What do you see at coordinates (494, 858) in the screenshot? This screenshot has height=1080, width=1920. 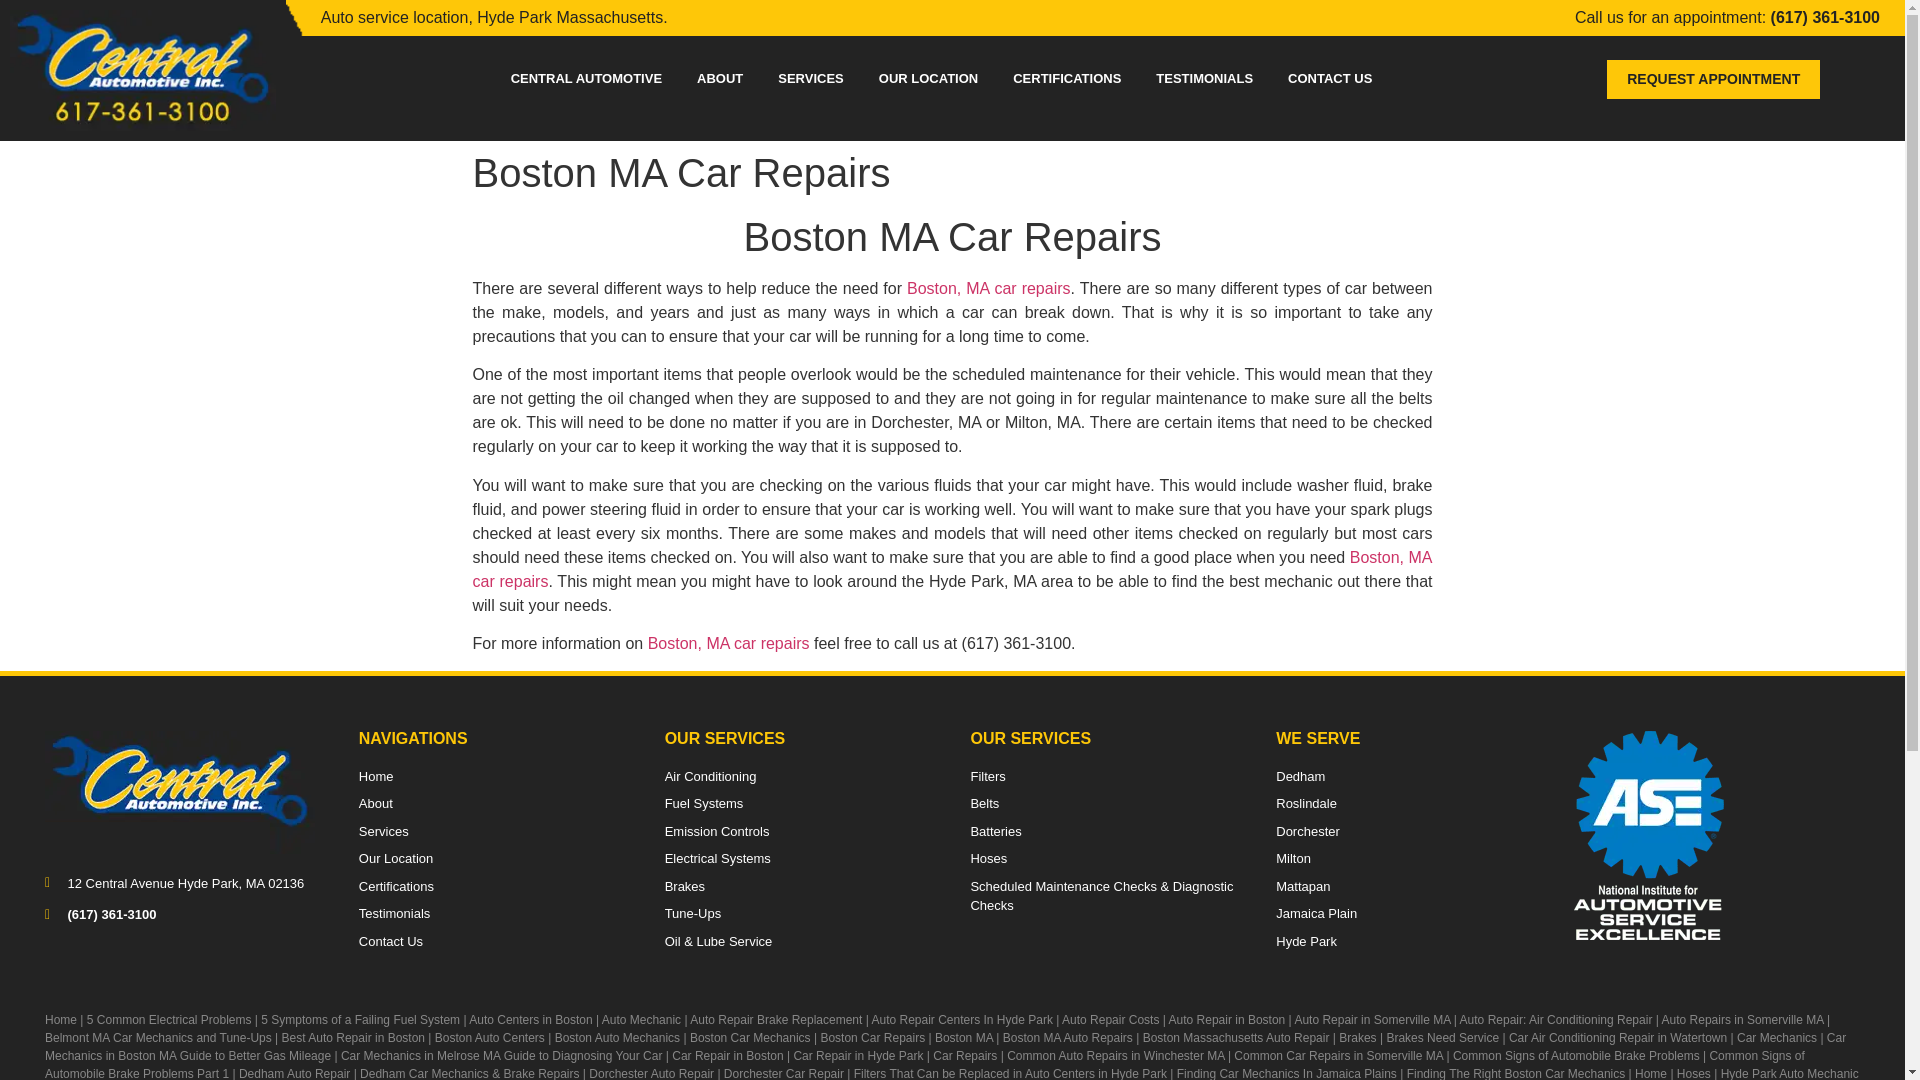 I see `Our Location` at bounding box center [494, 858].